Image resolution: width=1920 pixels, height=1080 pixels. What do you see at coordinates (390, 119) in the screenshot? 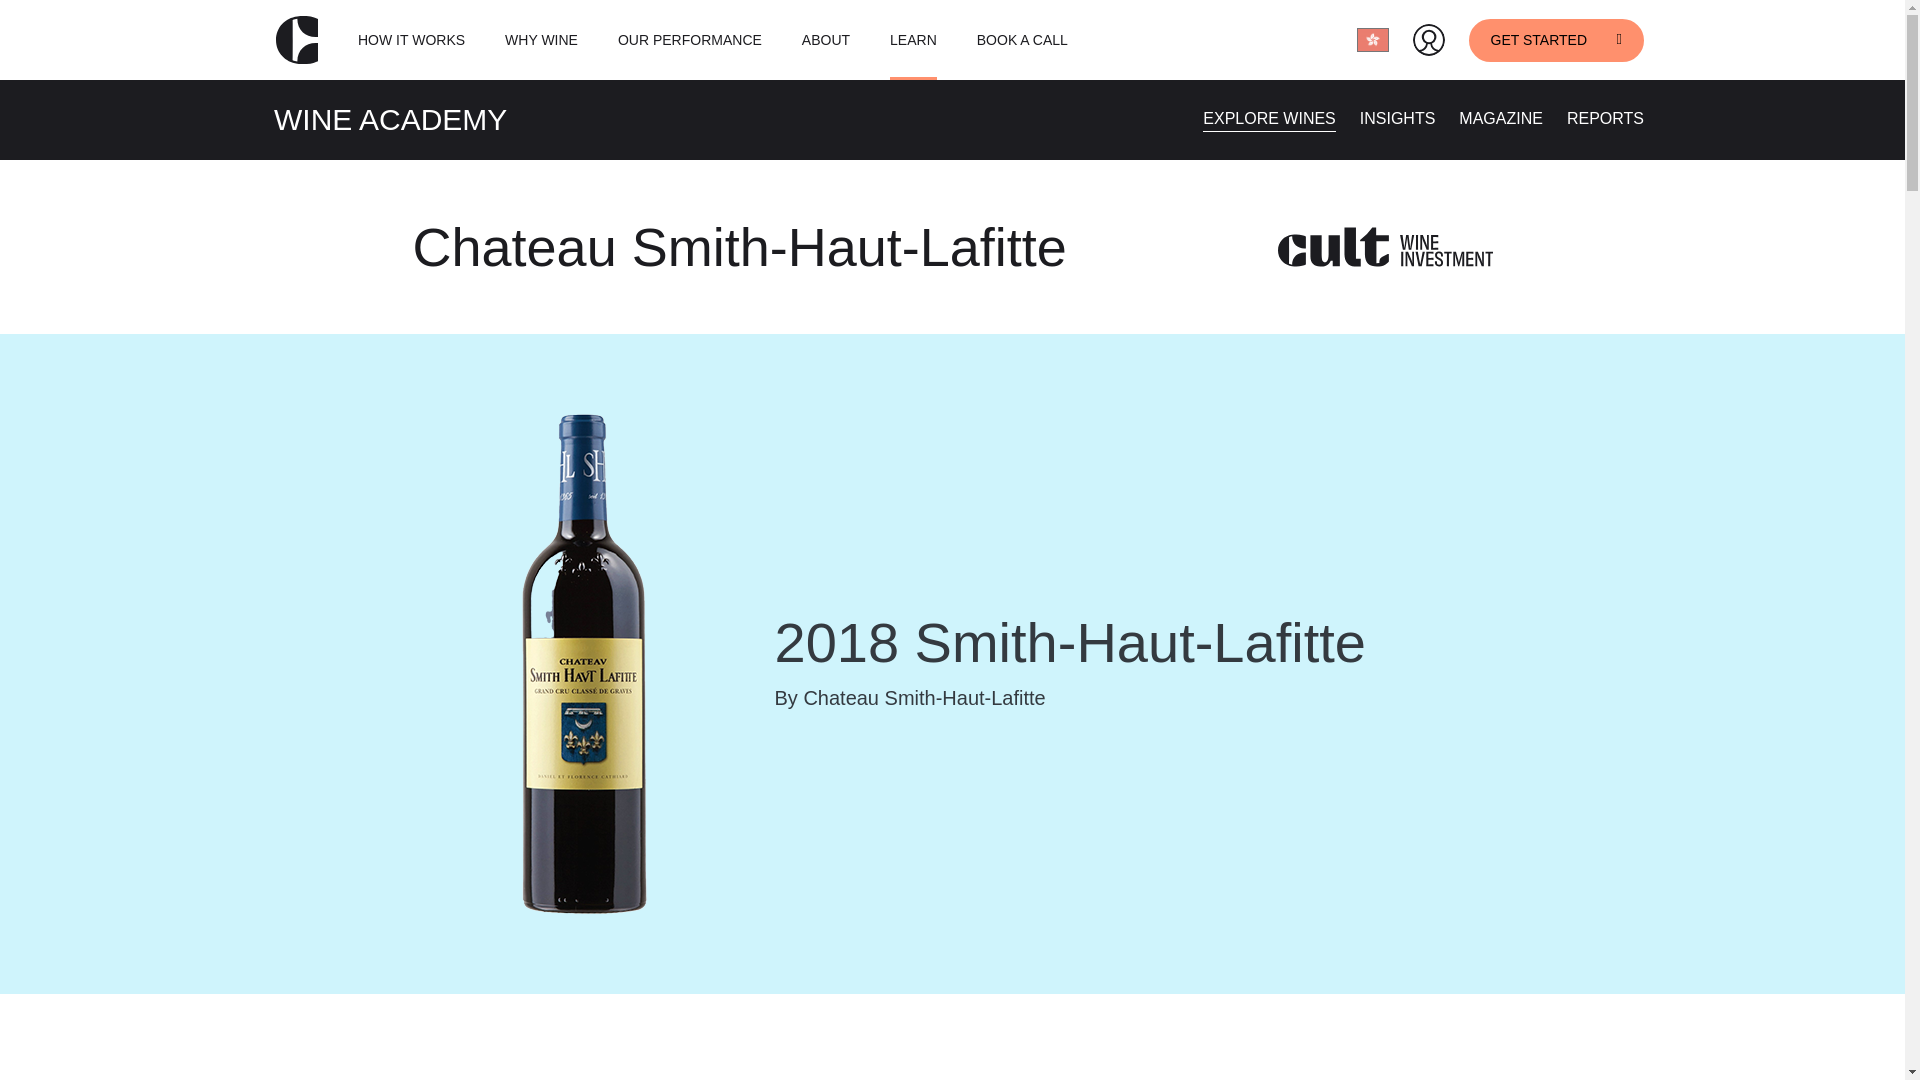
I see `WINE ACADEMY` at bounding box center [390, 119].